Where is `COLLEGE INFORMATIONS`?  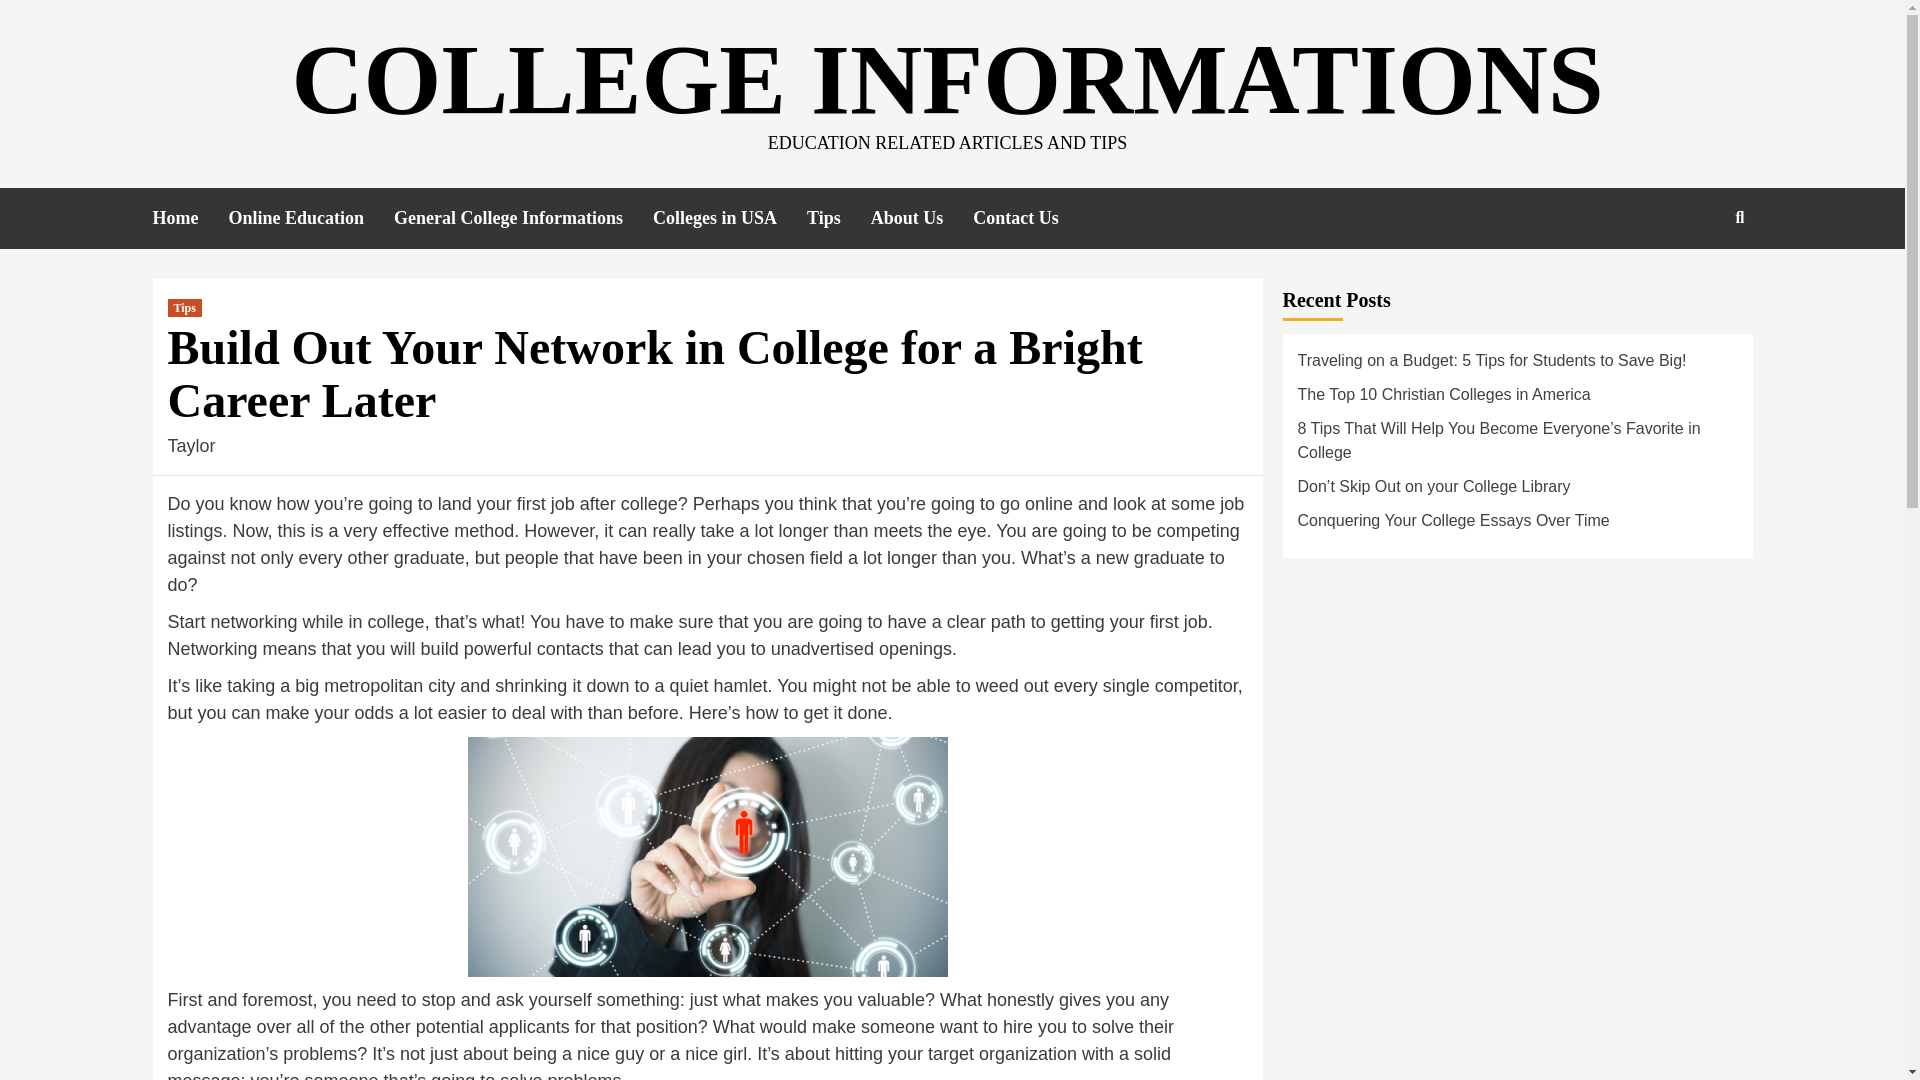
COLLEGE INFORMATIONS is located at coordinates (947, 79).